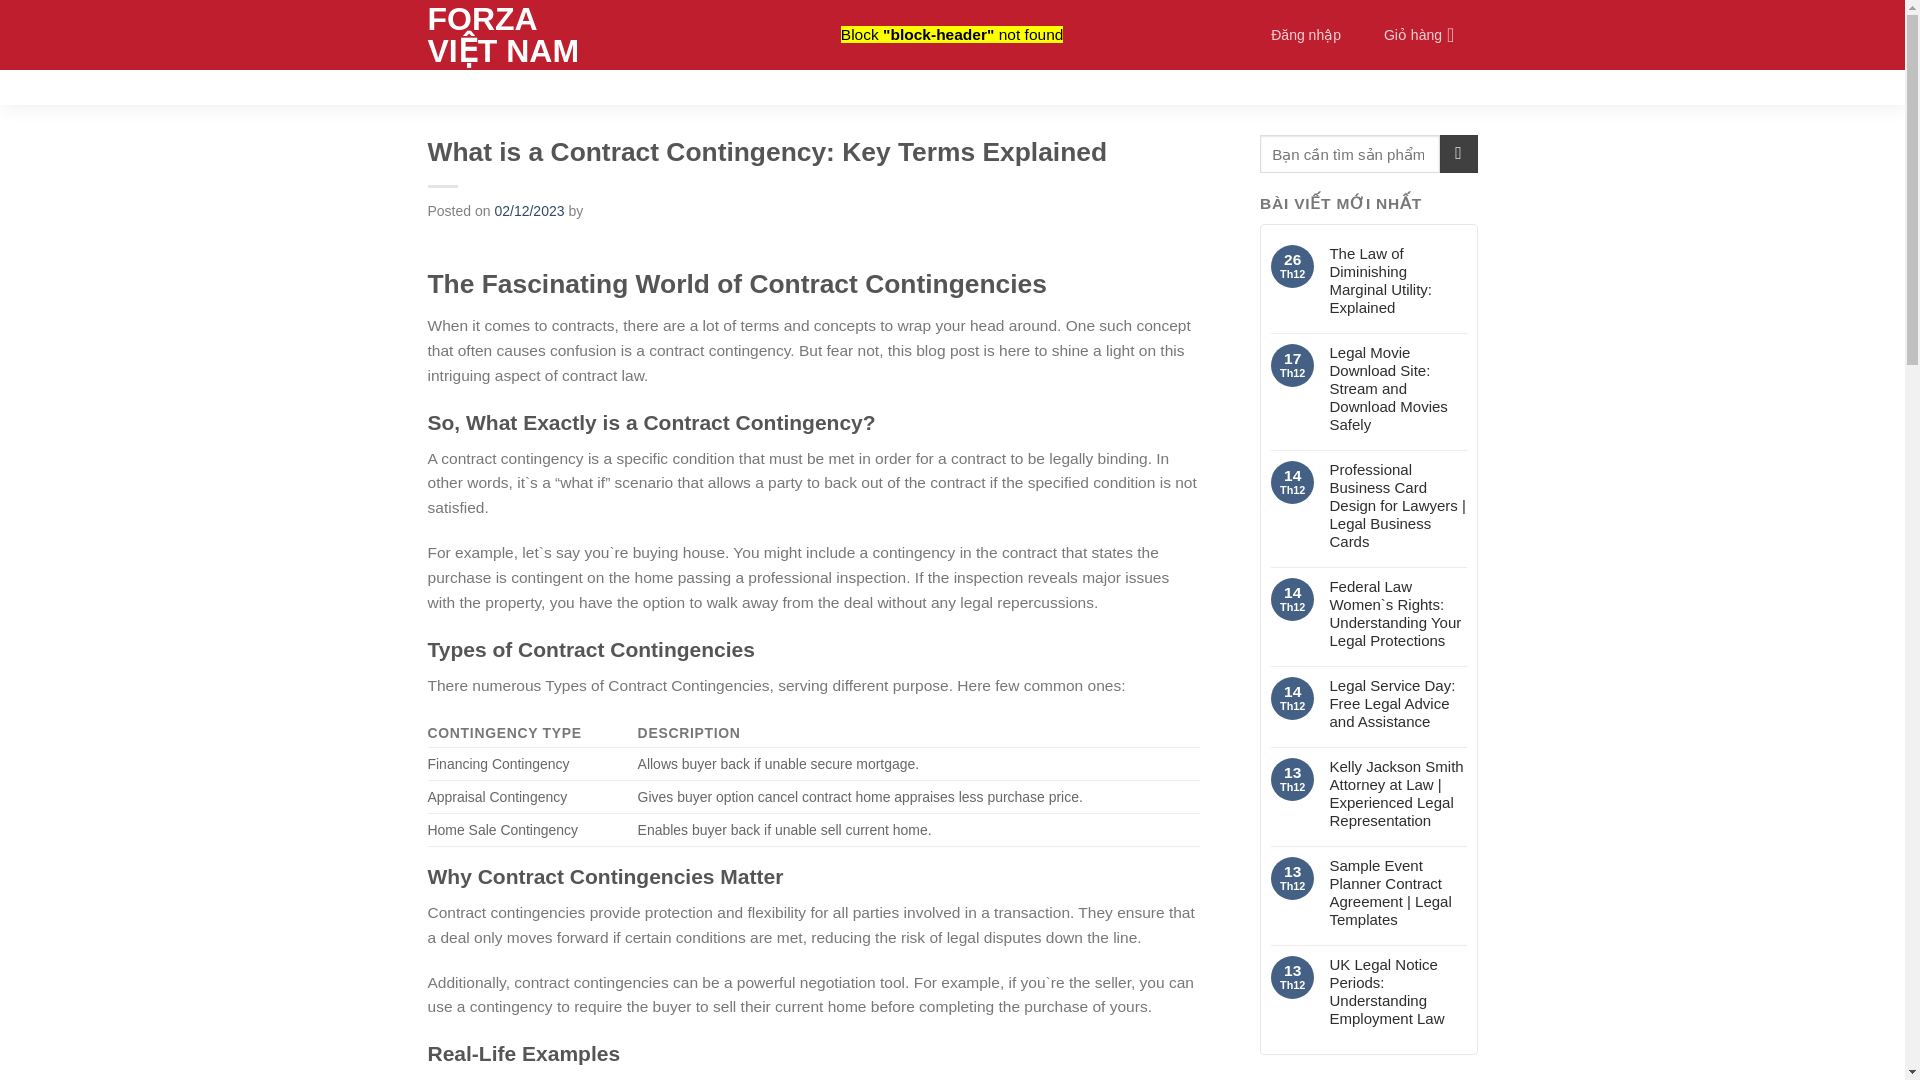  I want to click on The Law of Diminishing Marginal Utility: Explained, so click(1397, 281).